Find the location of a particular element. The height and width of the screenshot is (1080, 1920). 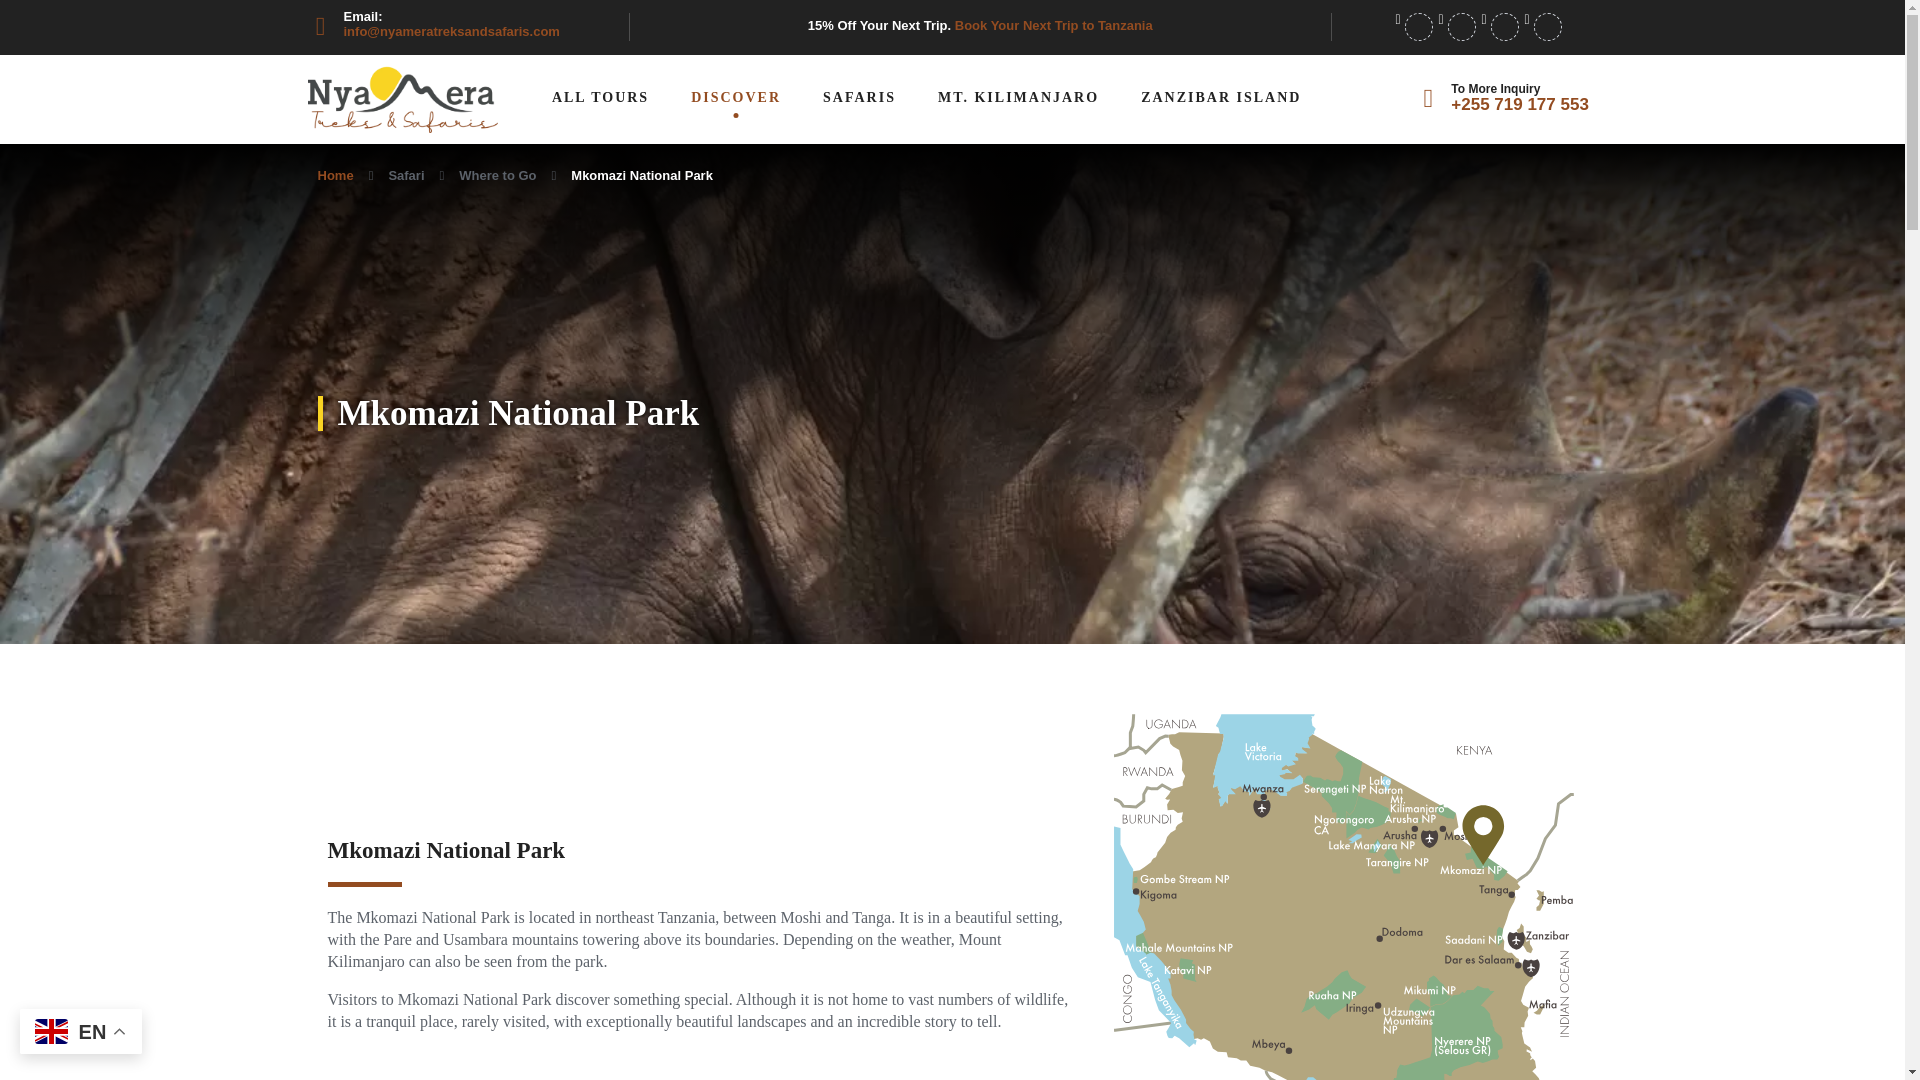

ZANZIBAR ISLAND is located at coordinates (1220, 98).